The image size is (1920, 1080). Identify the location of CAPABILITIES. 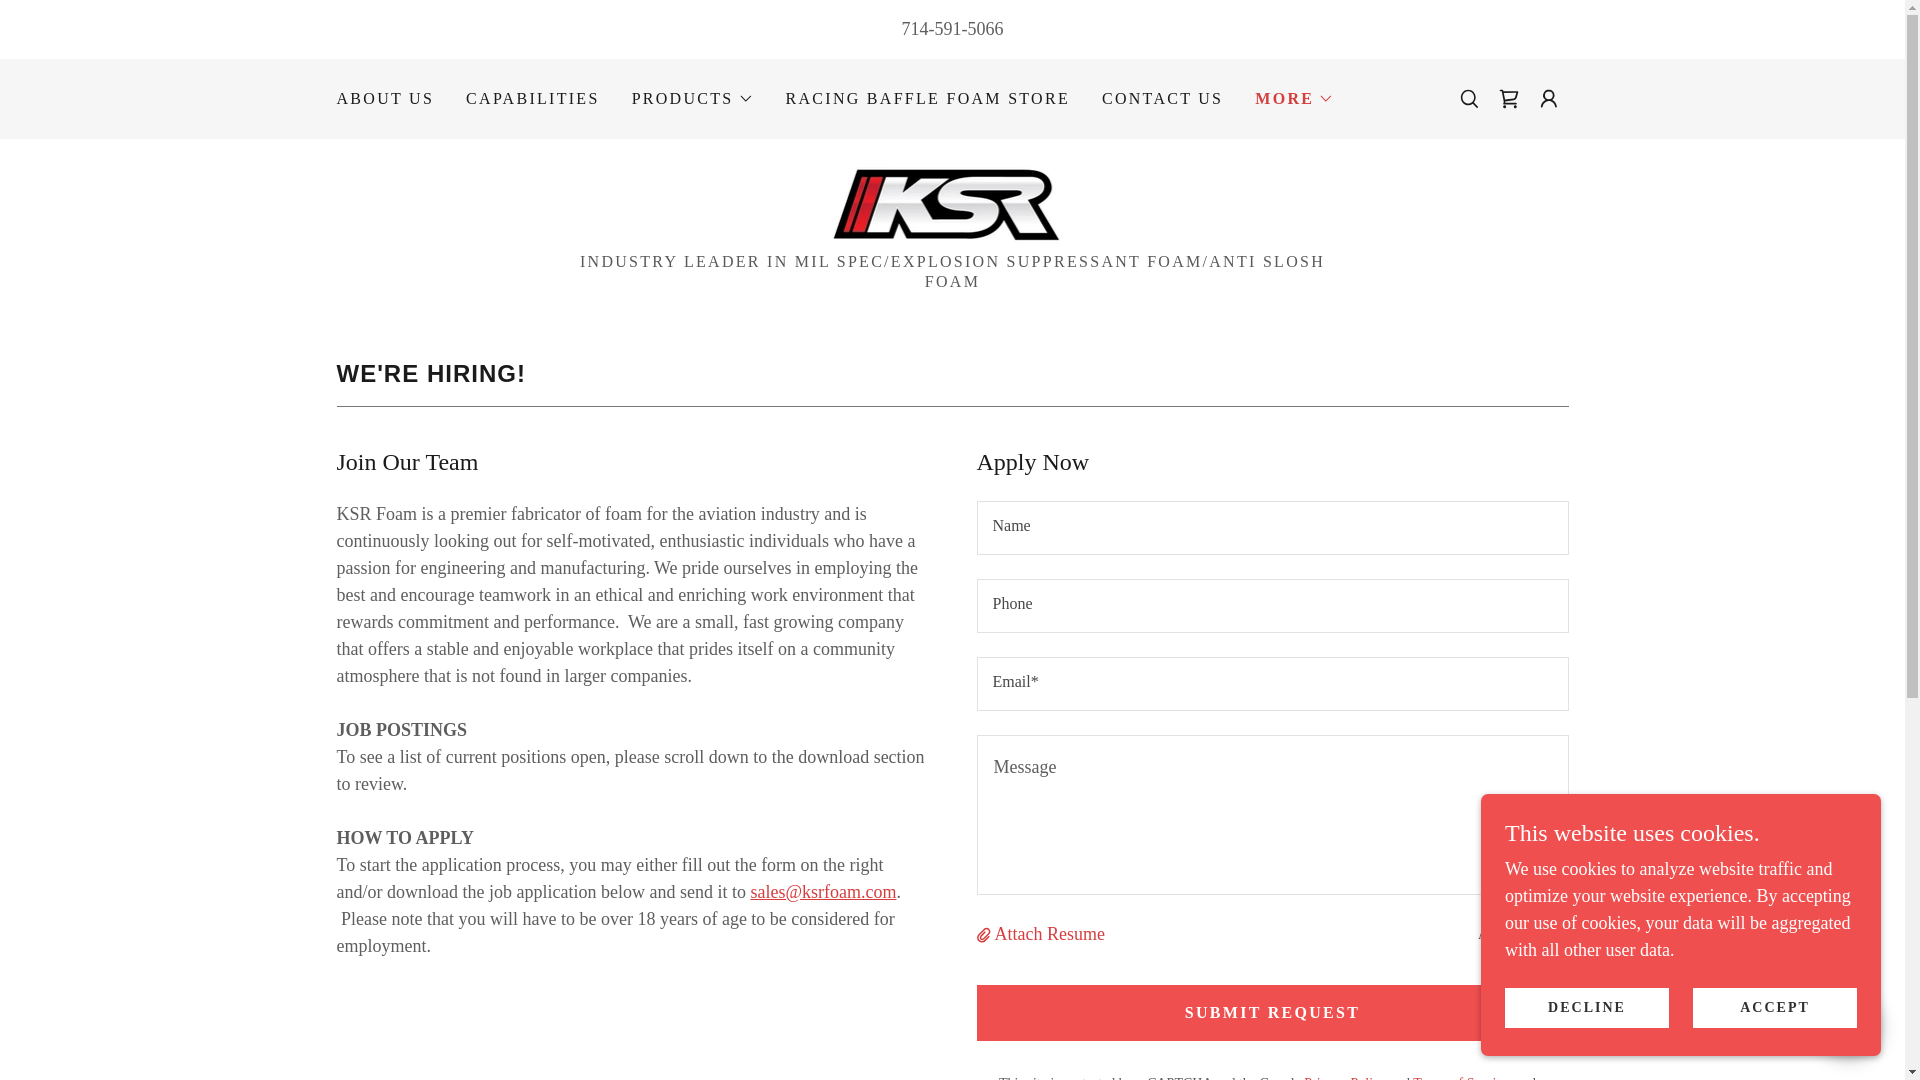
(533, 98).